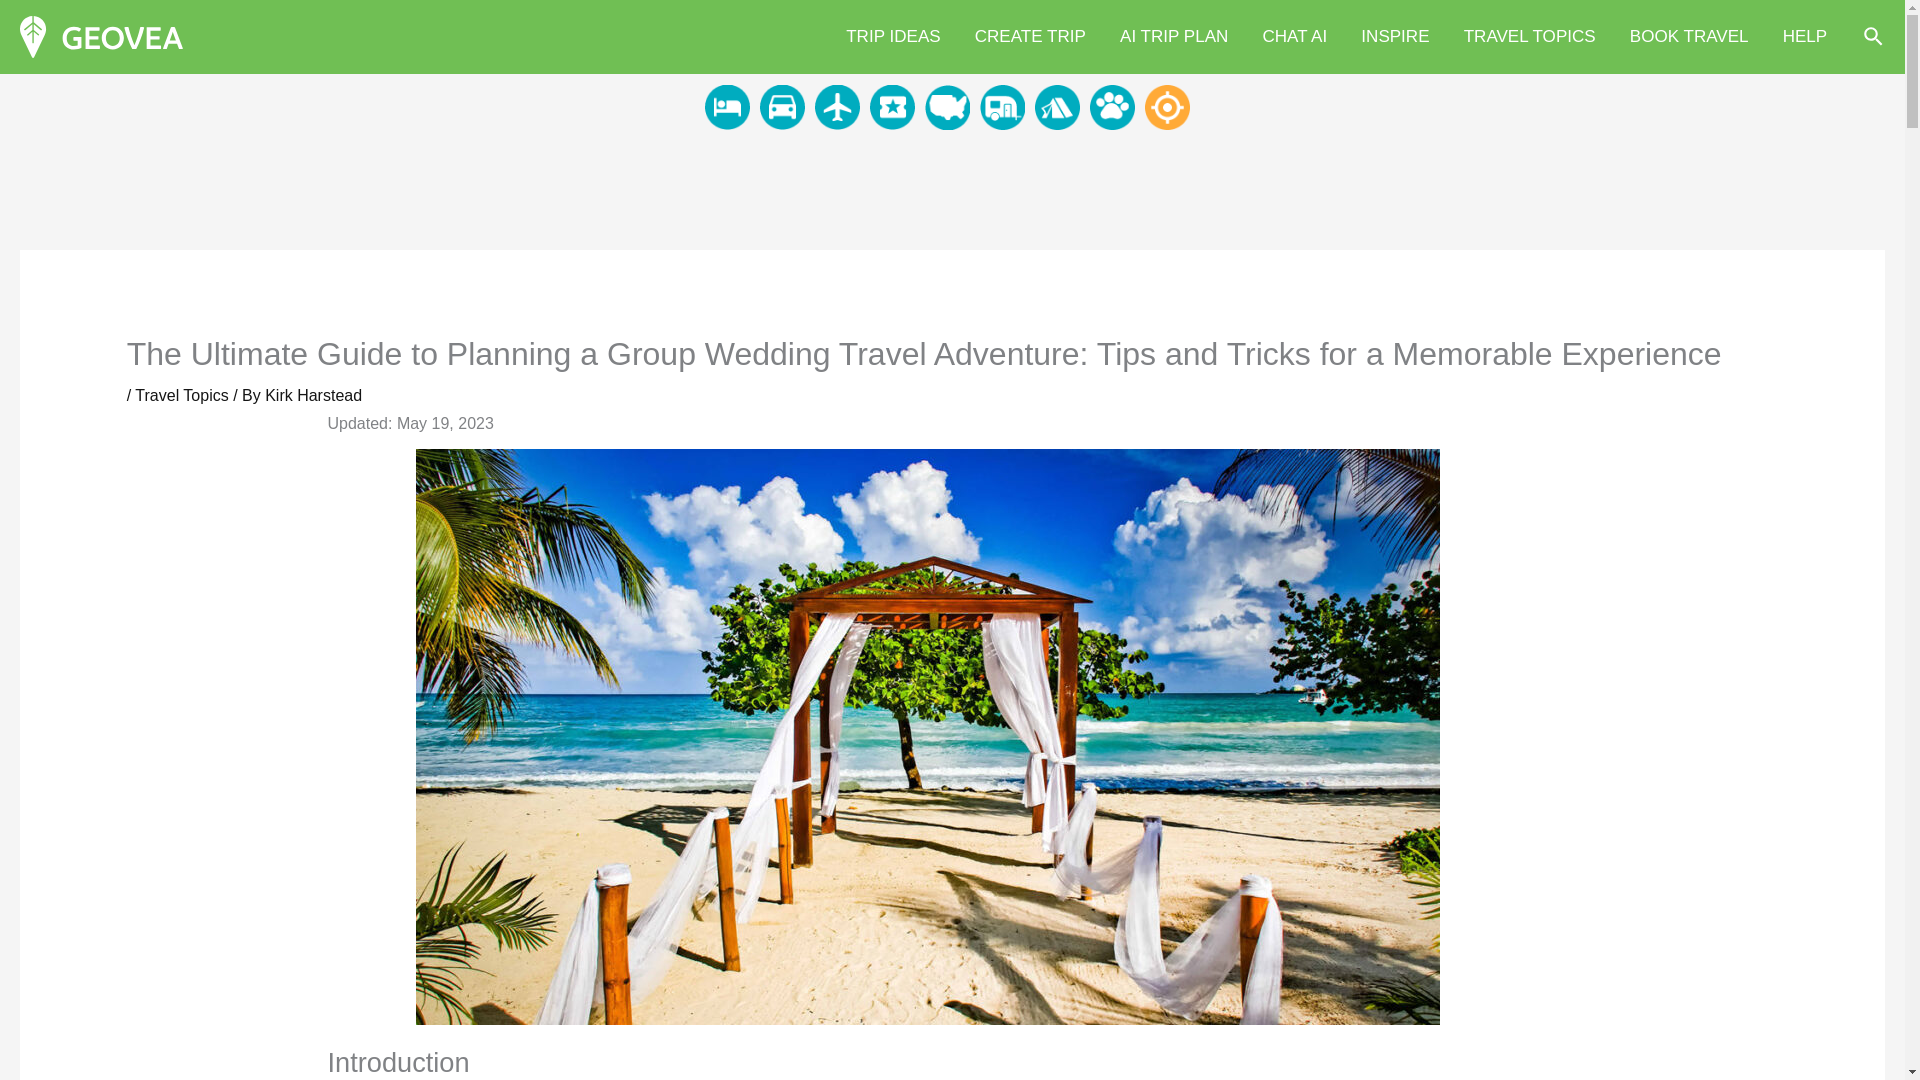  What do you see at coordinates (894, 37) in the screenshot?
I see `TRIP IDEAS` at bounding box center [894, 37].